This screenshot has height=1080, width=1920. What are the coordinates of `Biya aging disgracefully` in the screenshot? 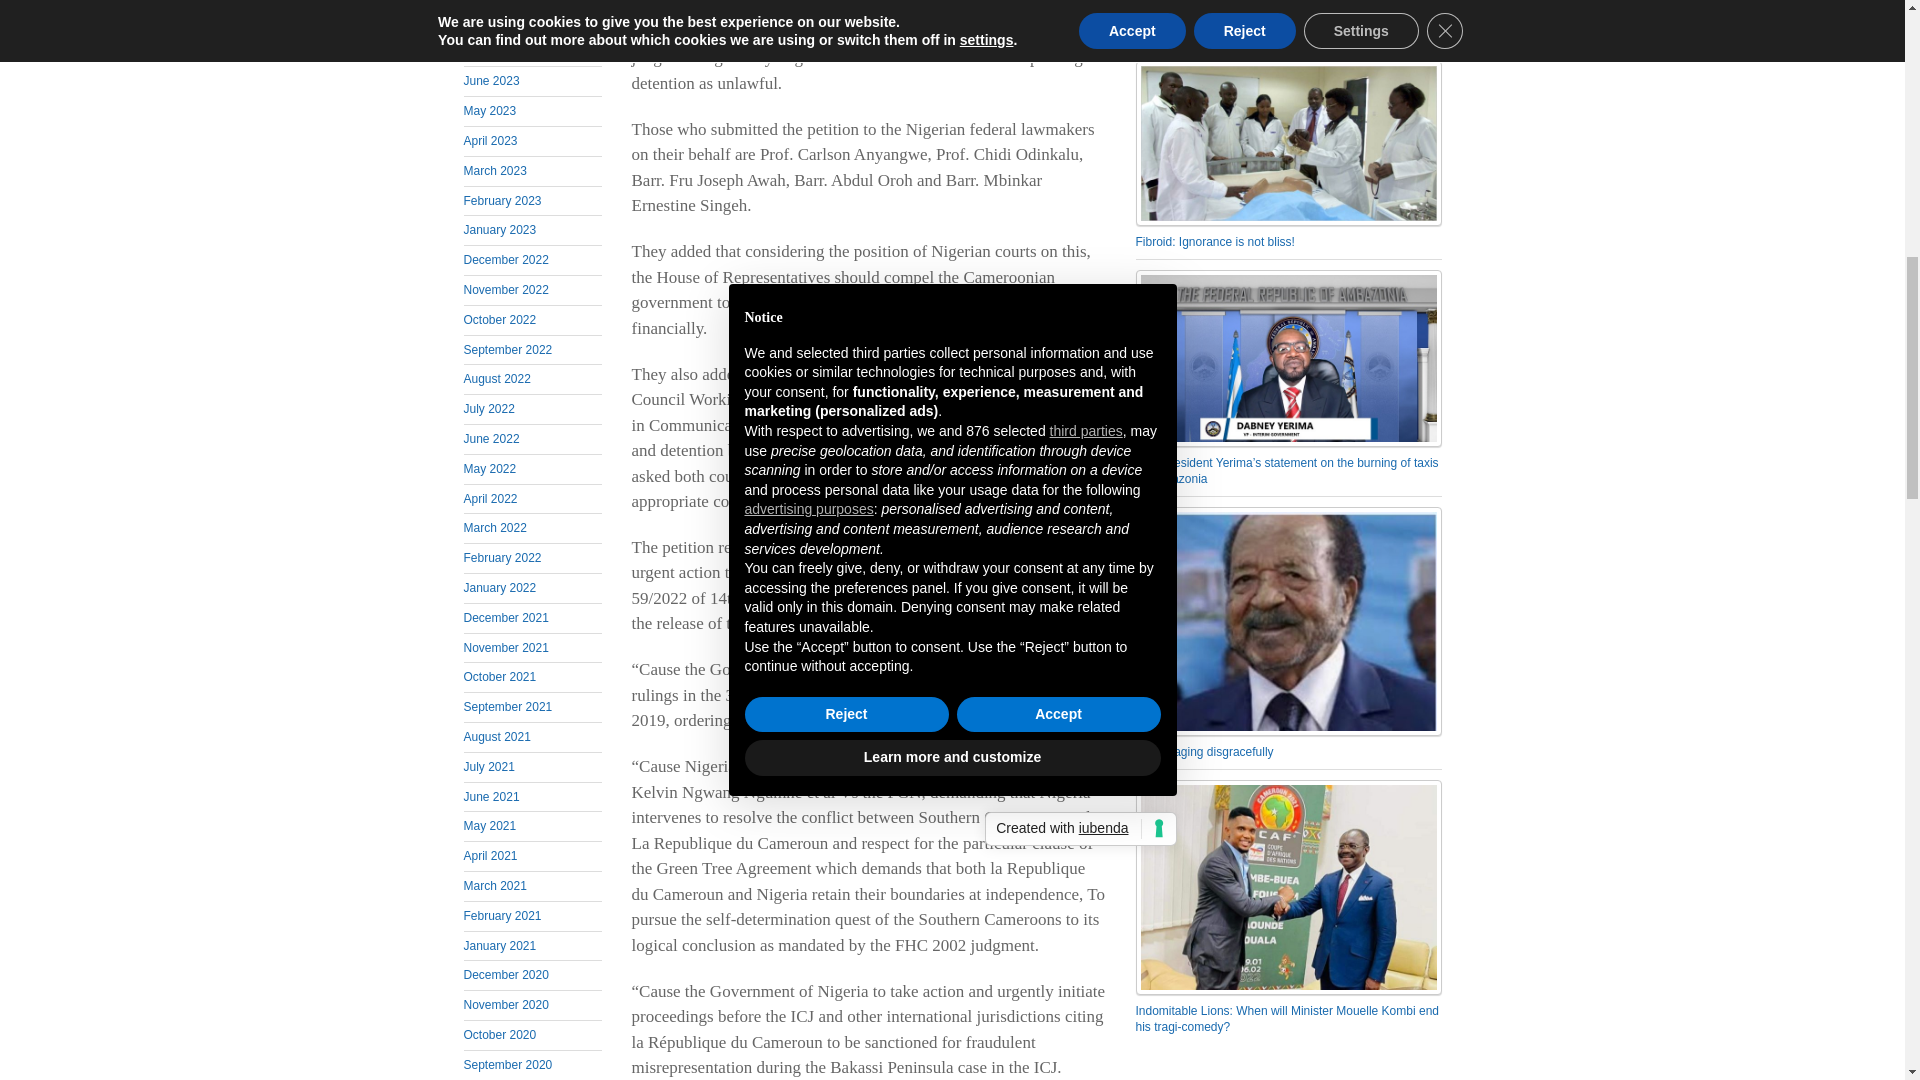 It's located at (1288, 620).